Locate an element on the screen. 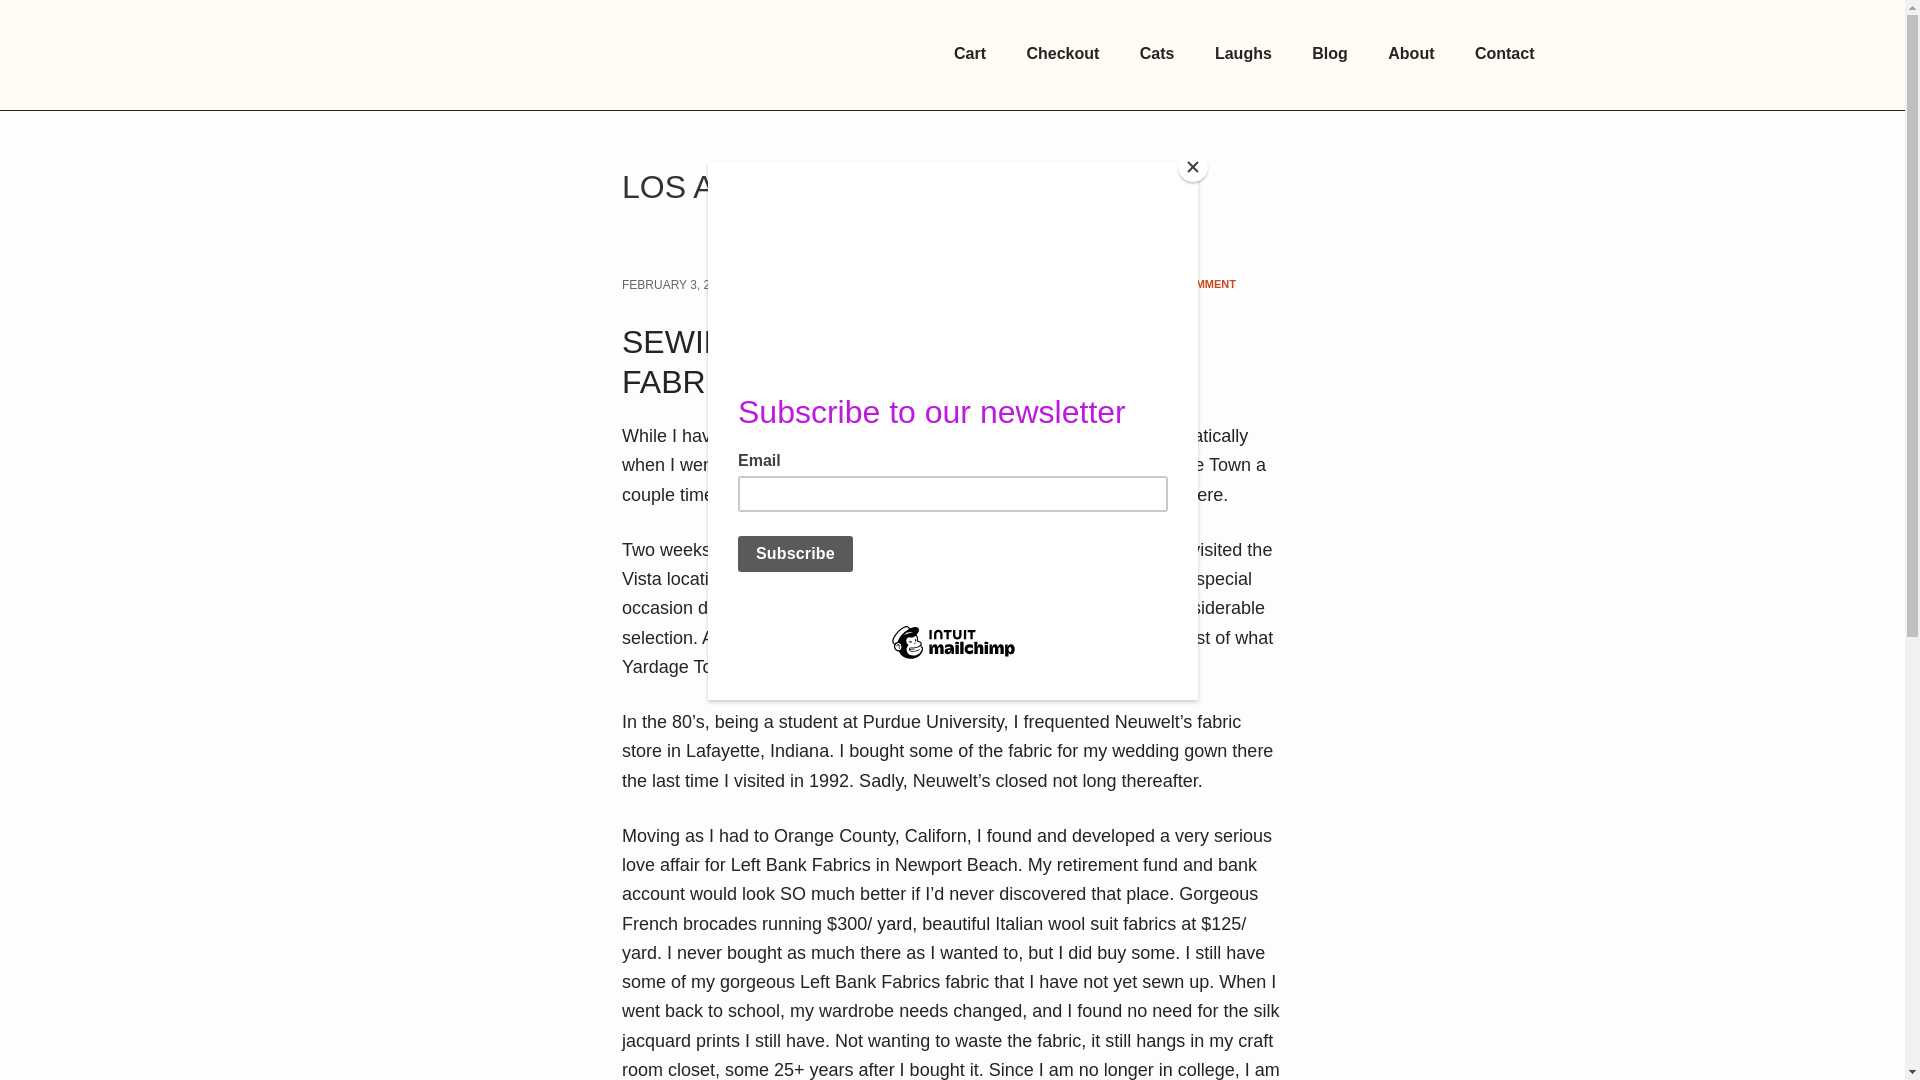  Cats, Crafts, and Laughs is located at coordinates (512, 55).